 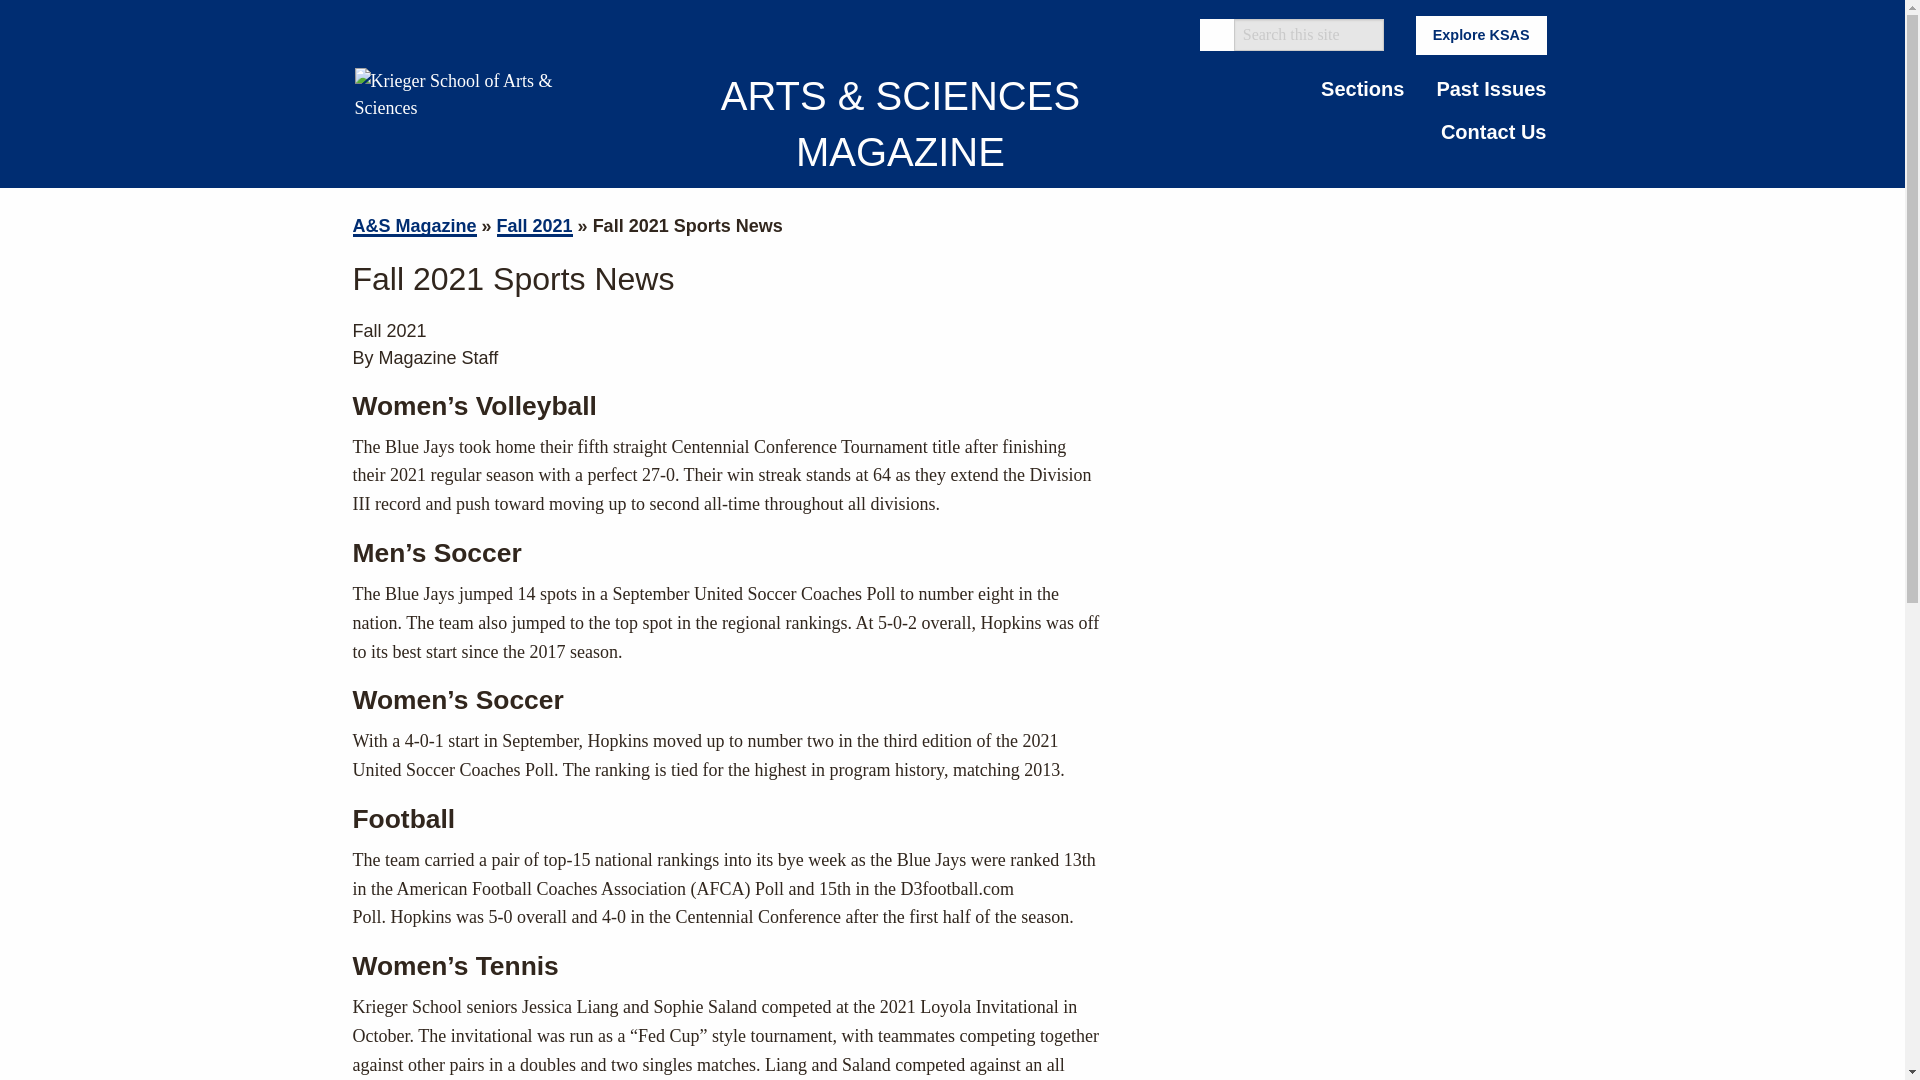 I want to click on Fall 2021, so click(x=534, y=226).